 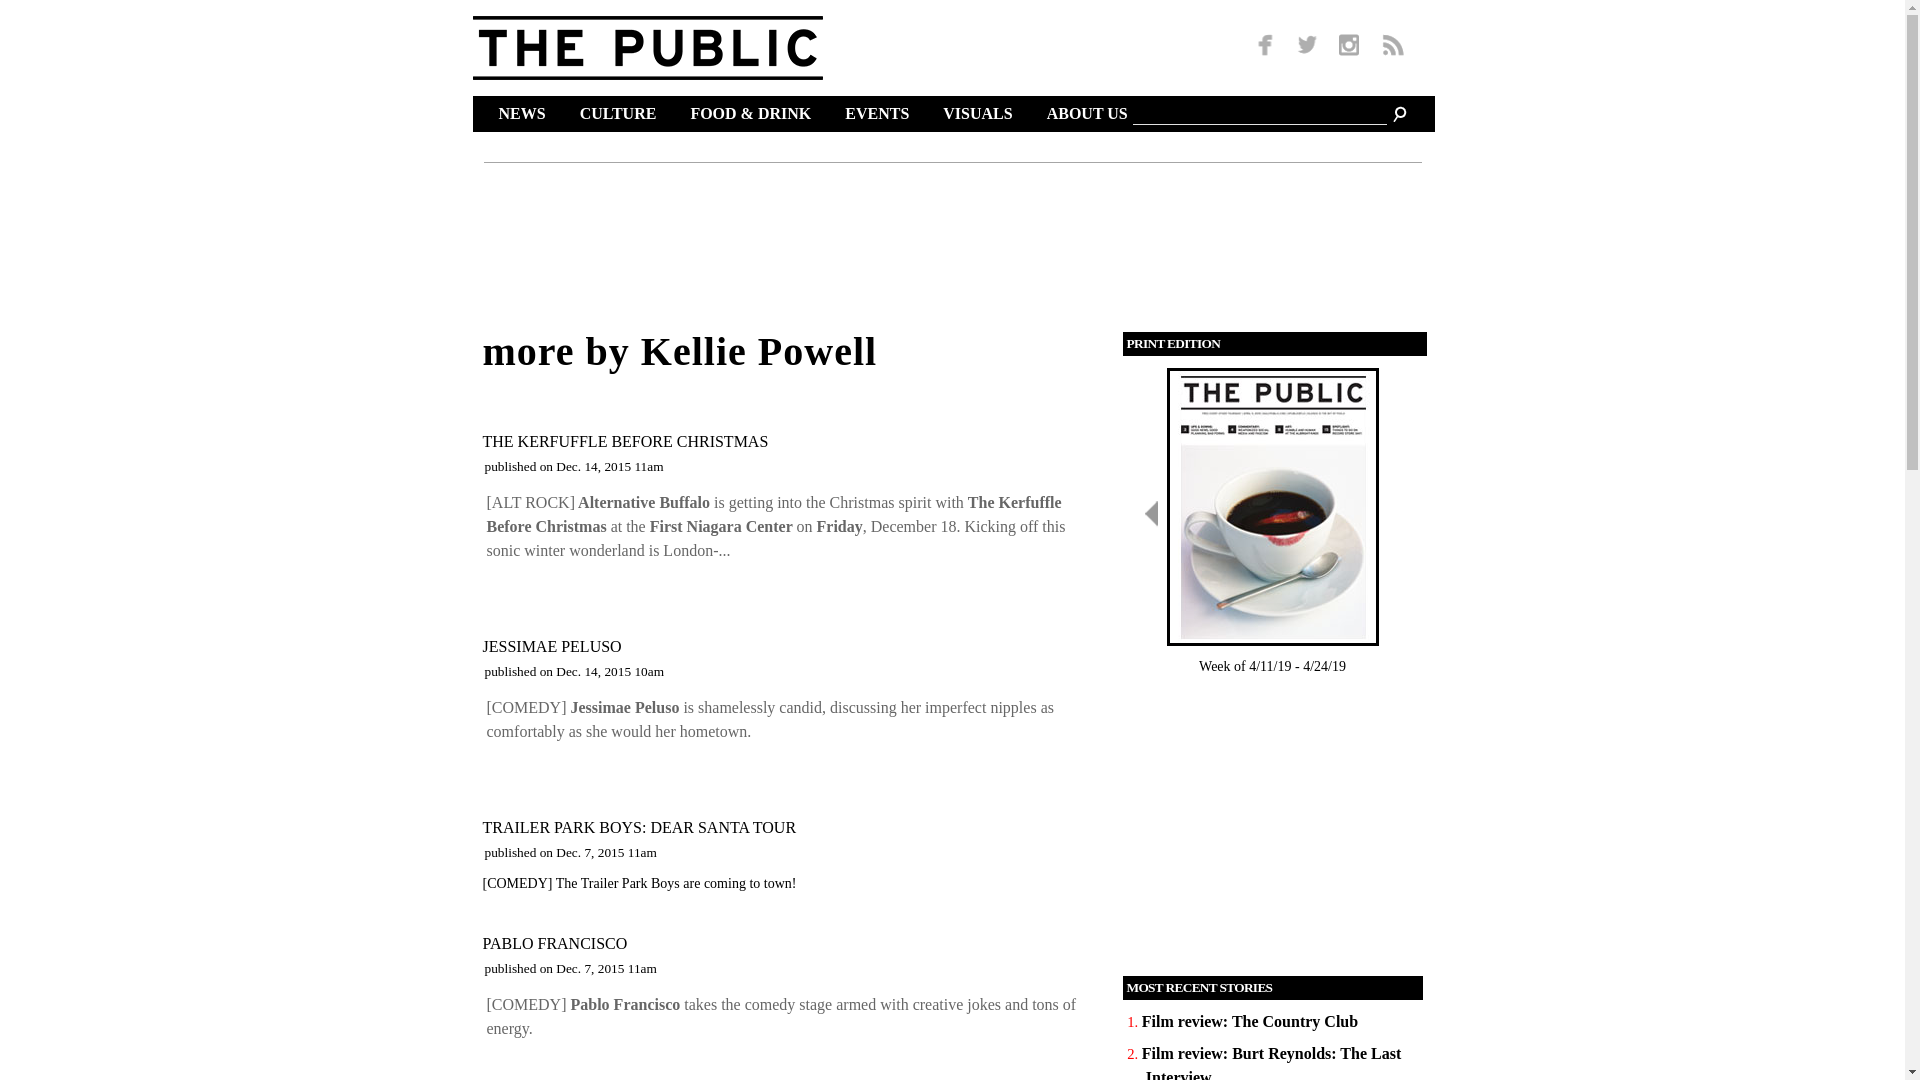 What do you see at coordinates (524, 116) in the screenshot?
I see `NEWS` at bounding box center [524, 116].